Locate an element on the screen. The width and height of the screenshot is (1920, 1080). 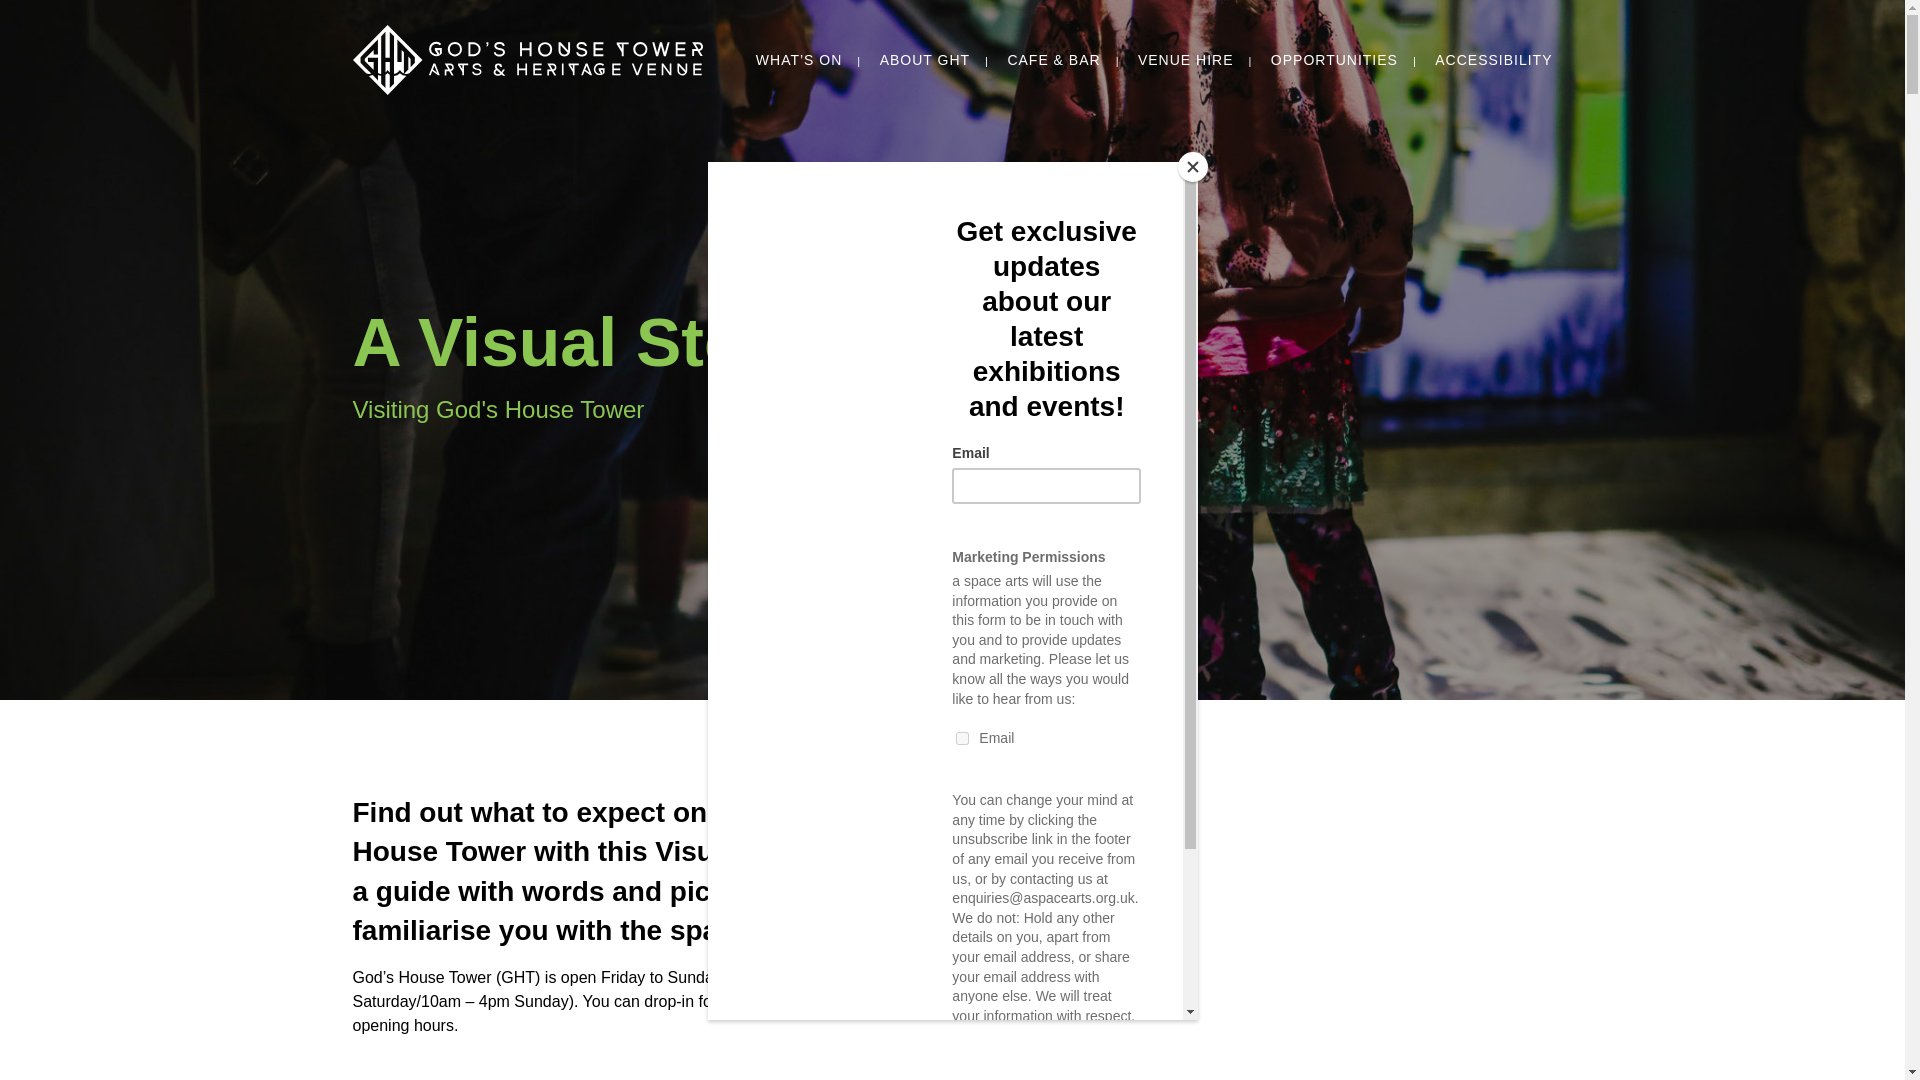
OPPORTUNITIES is located at coordinates (1334, 60).